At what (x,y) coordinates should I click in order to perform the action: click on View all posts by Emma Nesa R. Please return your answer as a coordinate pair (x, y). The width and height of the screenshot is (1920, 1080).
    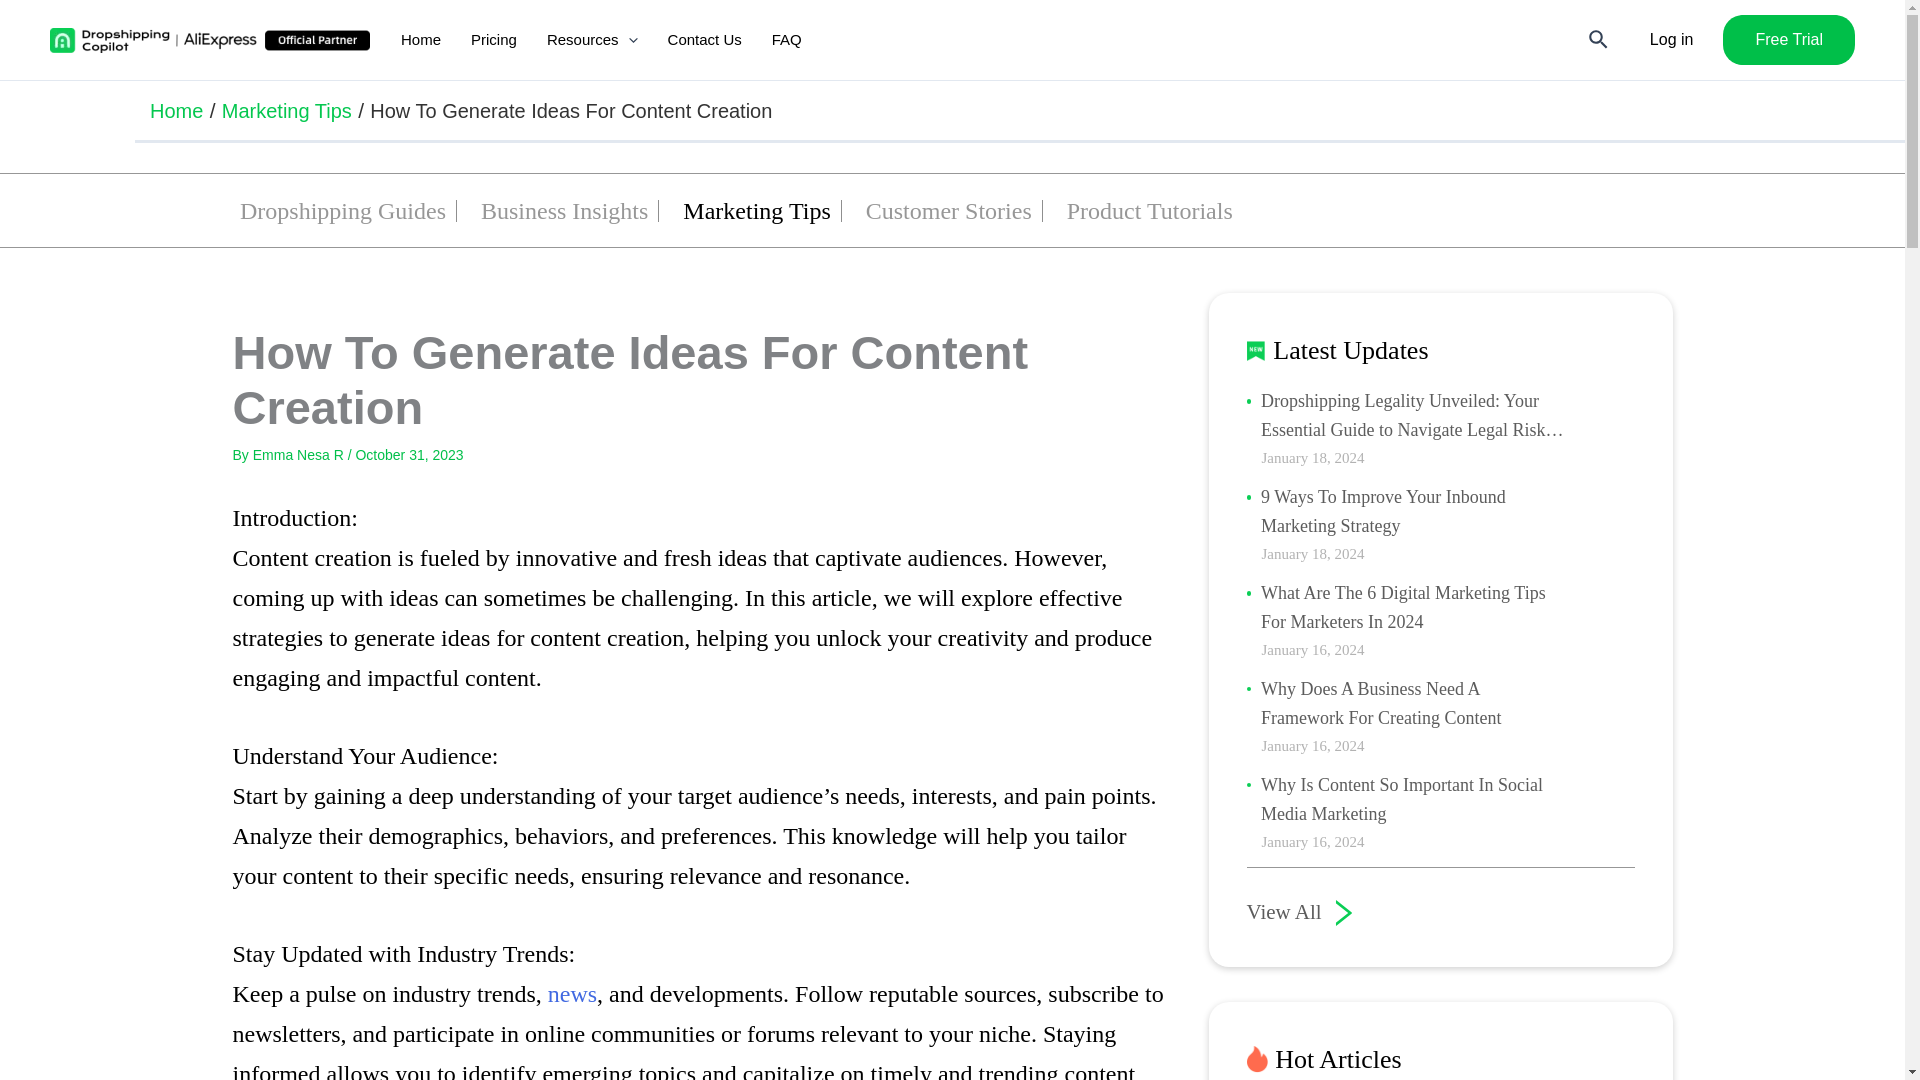
    Looking at the image, I should click on (300, 455).